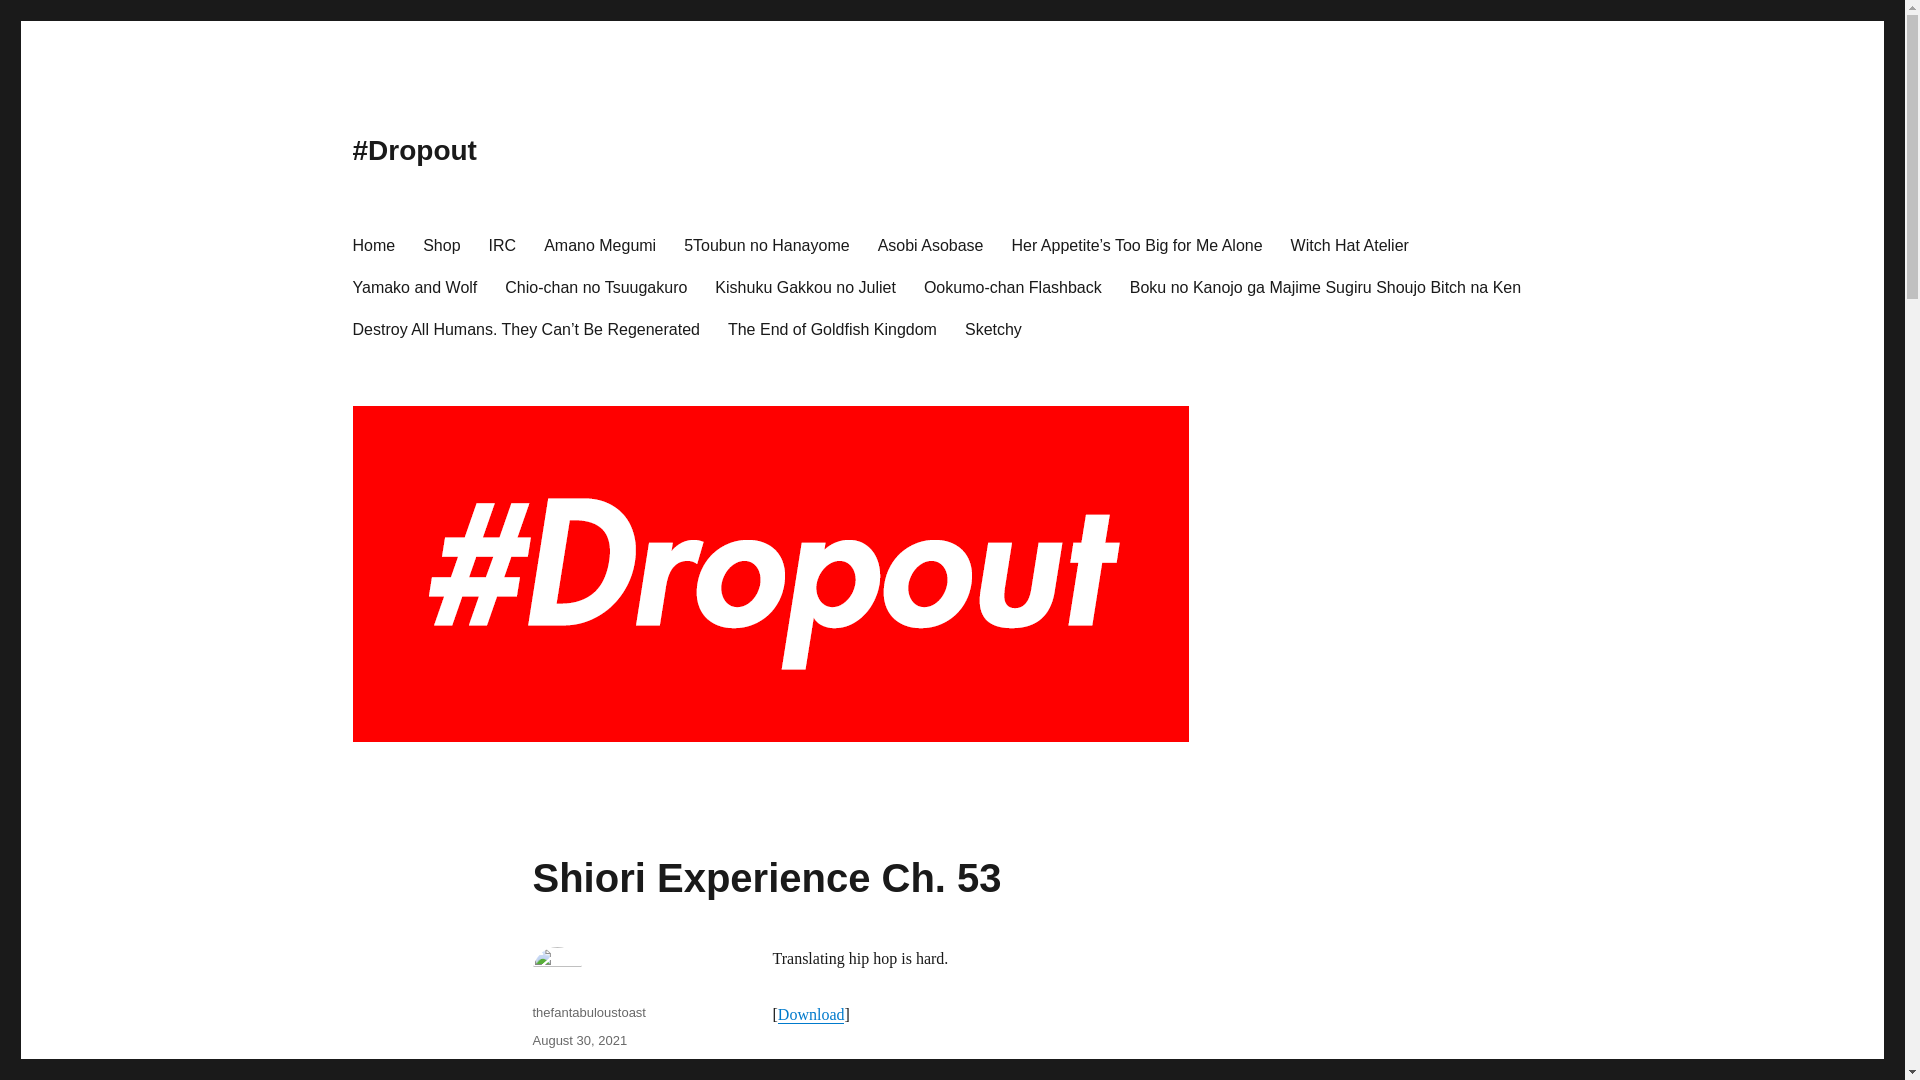 This screenshot has width=1920, height=1080. Describe the element at coordinates (766, 244) in the screenshot. I see `5Toubun no Hanayome` at that location.